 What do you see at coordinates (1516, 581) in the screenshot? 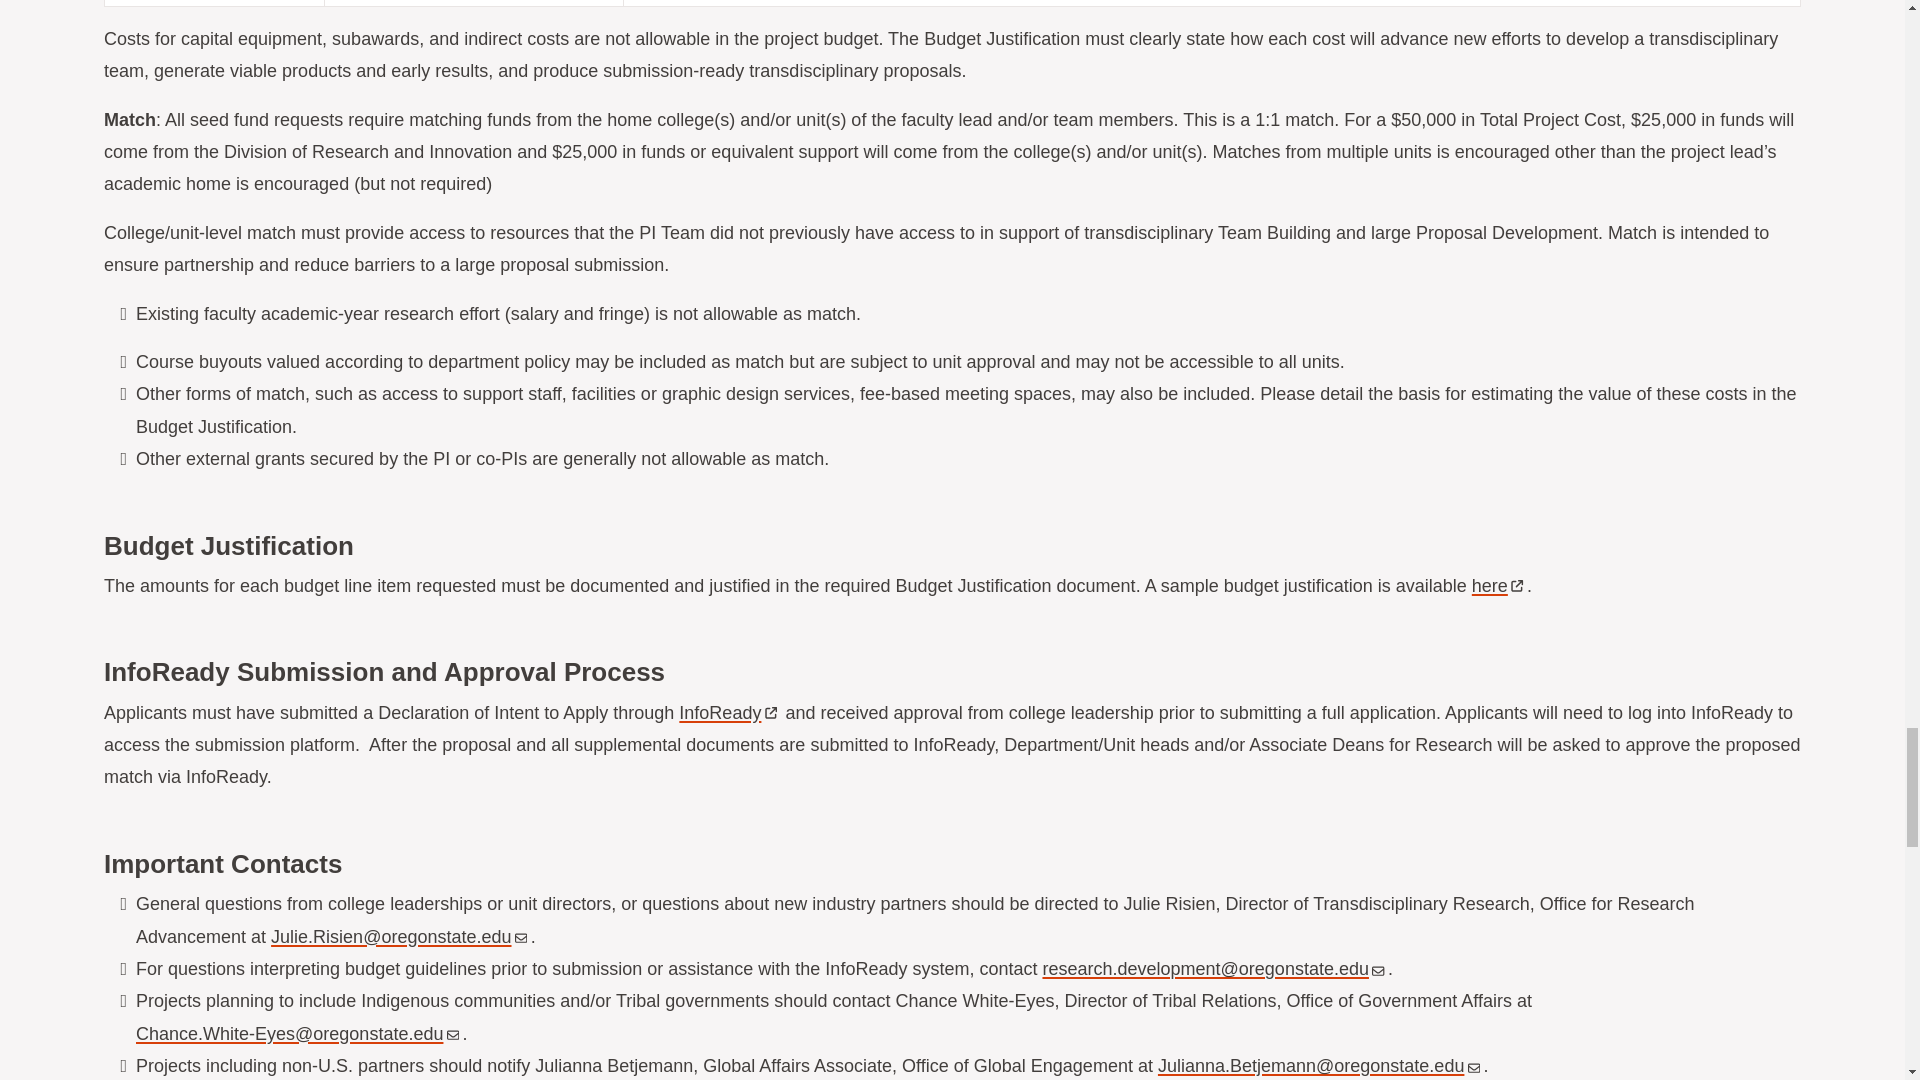
I see `Link is external` at bounding box center [1516, 581].